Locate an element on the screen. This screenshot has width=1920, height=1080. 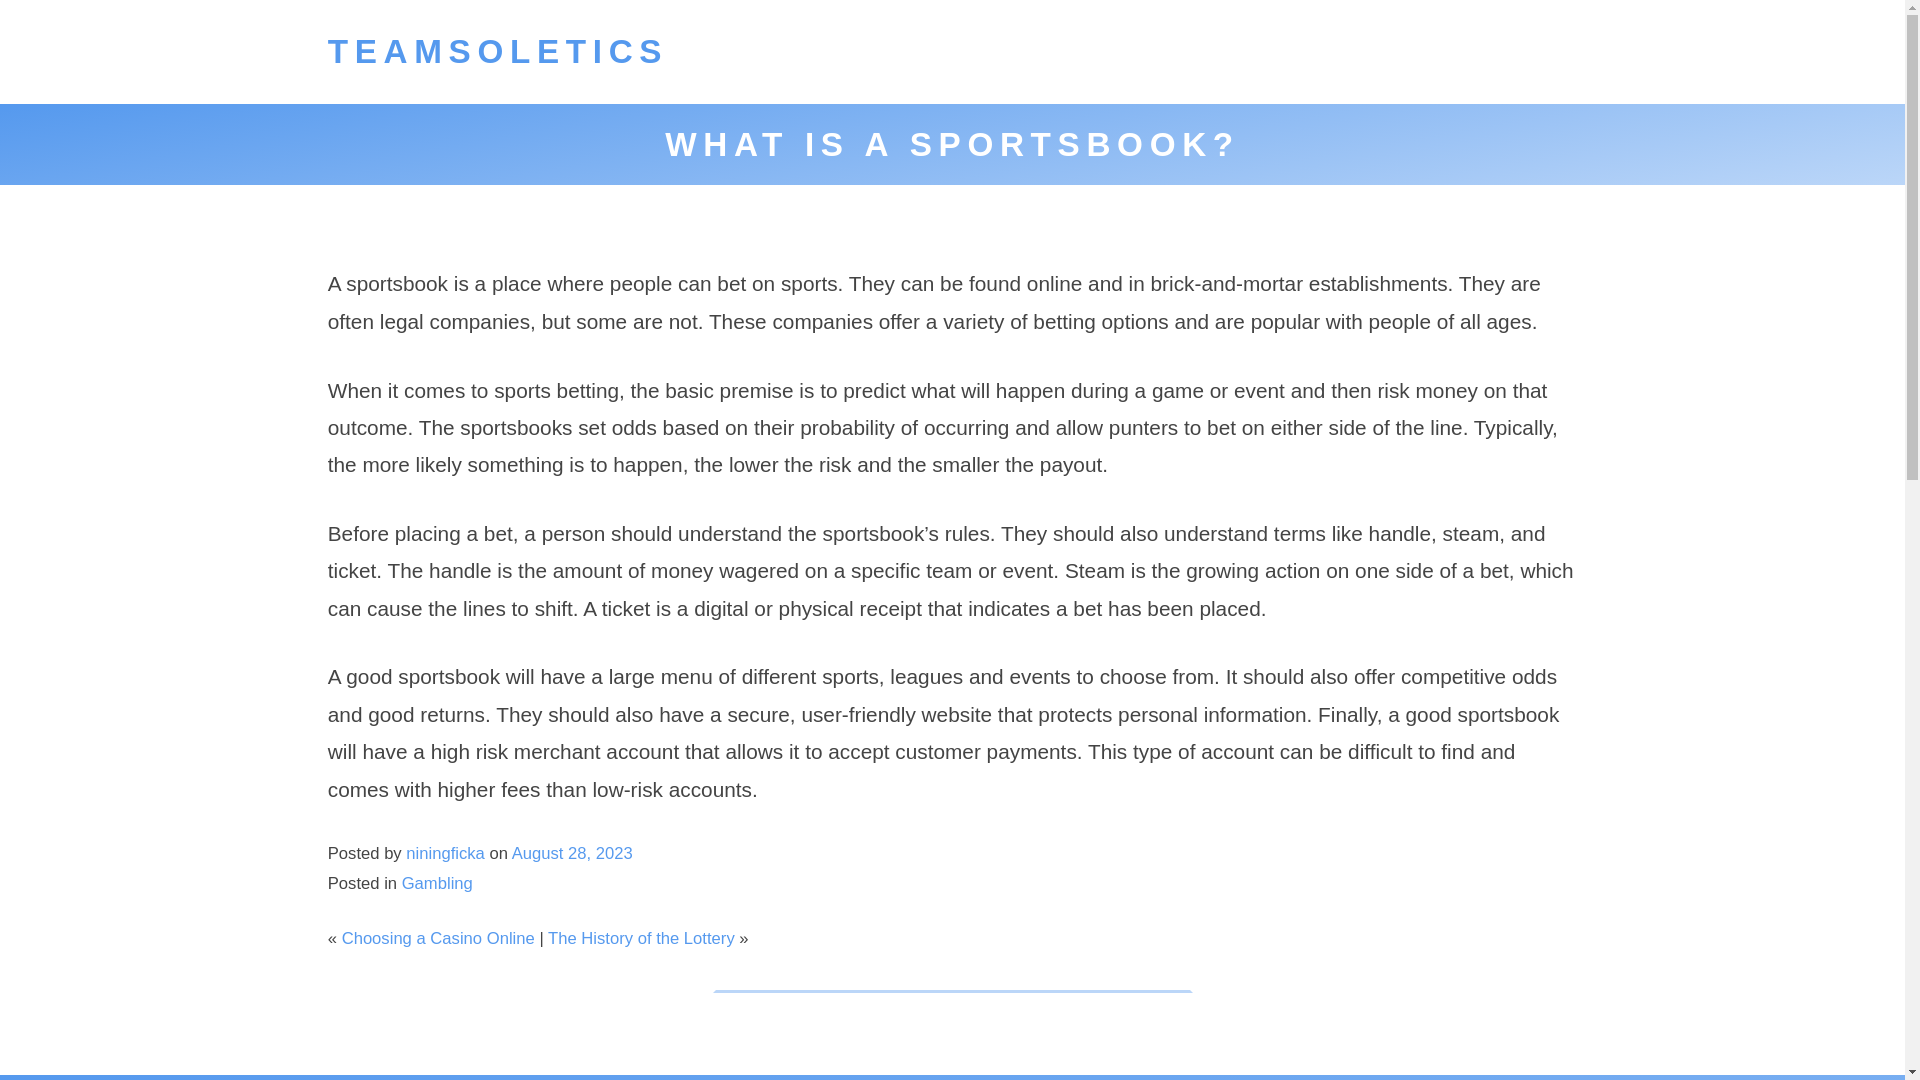
TEAMSOLETICS is located at coordinates (498, 52).